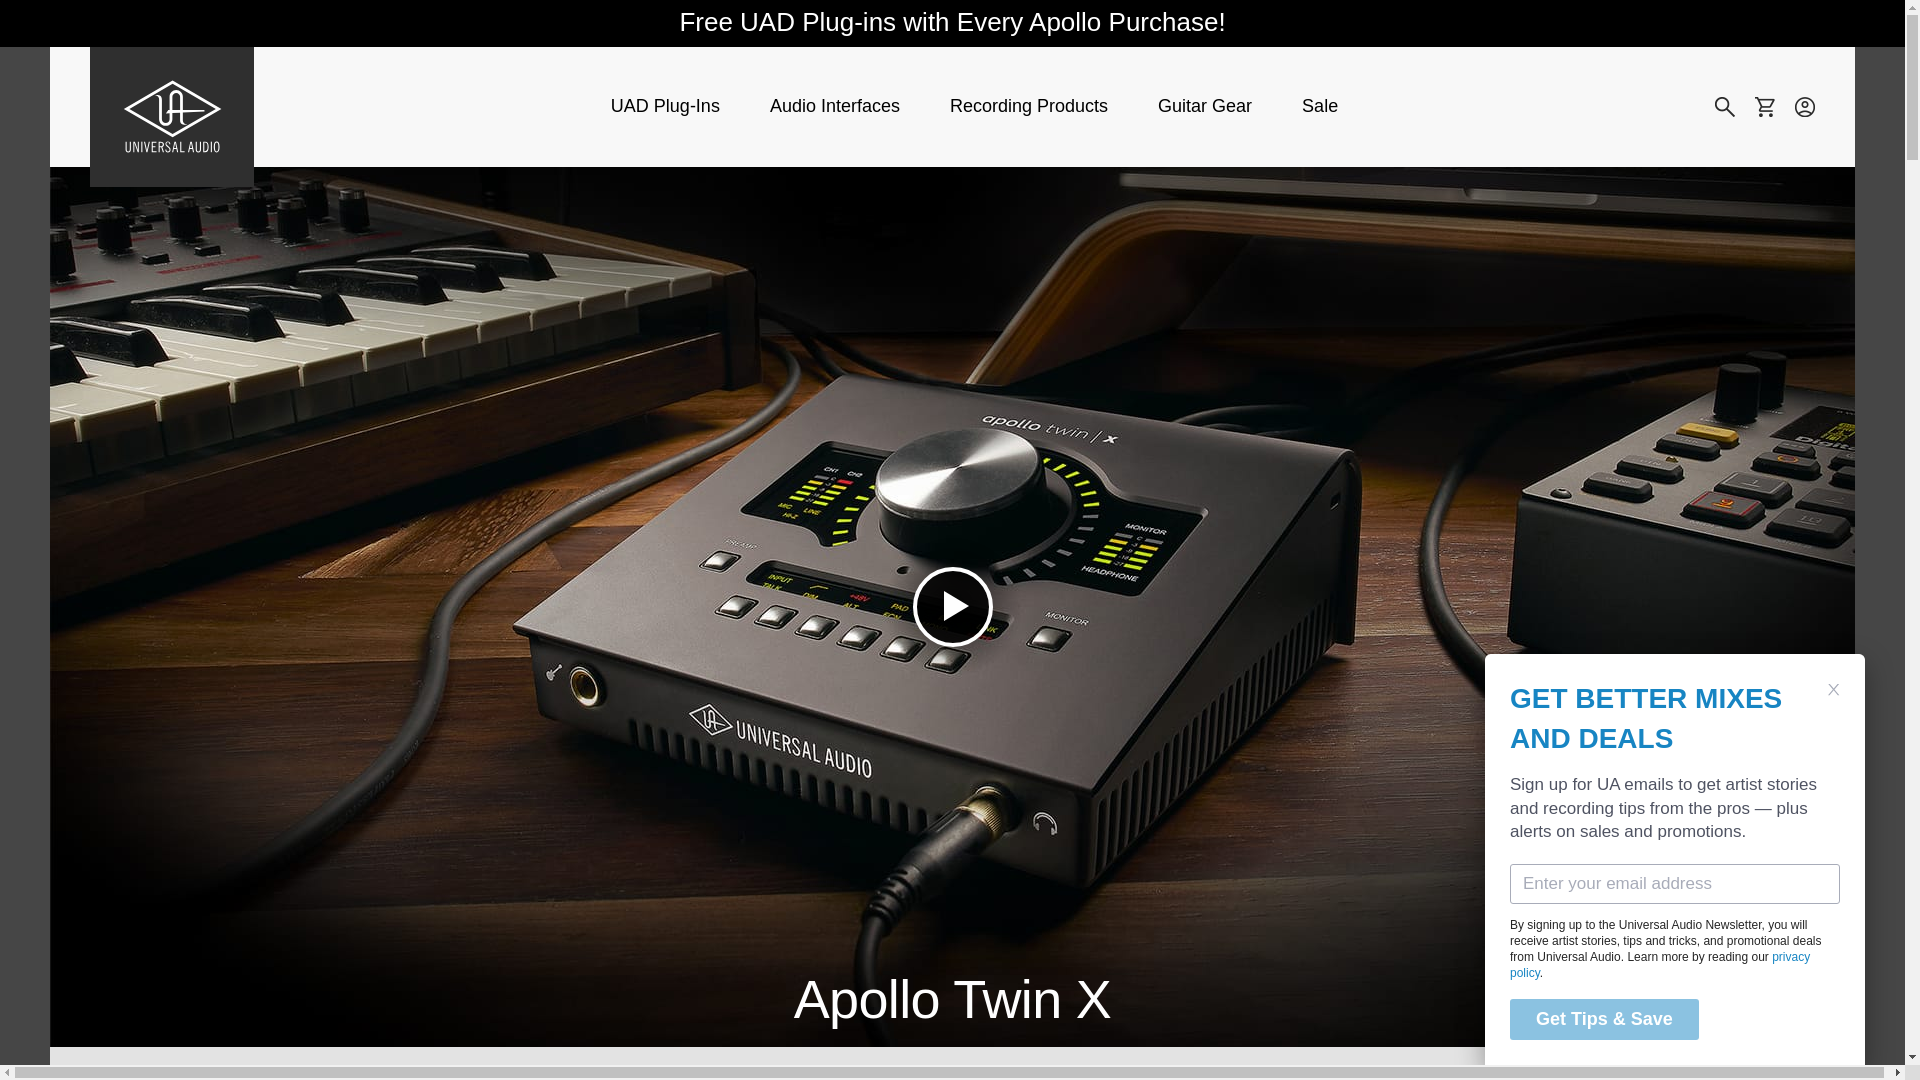 This screenshot has width=1920, height=1080. Describe the element at coordinates (1724, 106) in the screenshot. I see `Search` at that location.